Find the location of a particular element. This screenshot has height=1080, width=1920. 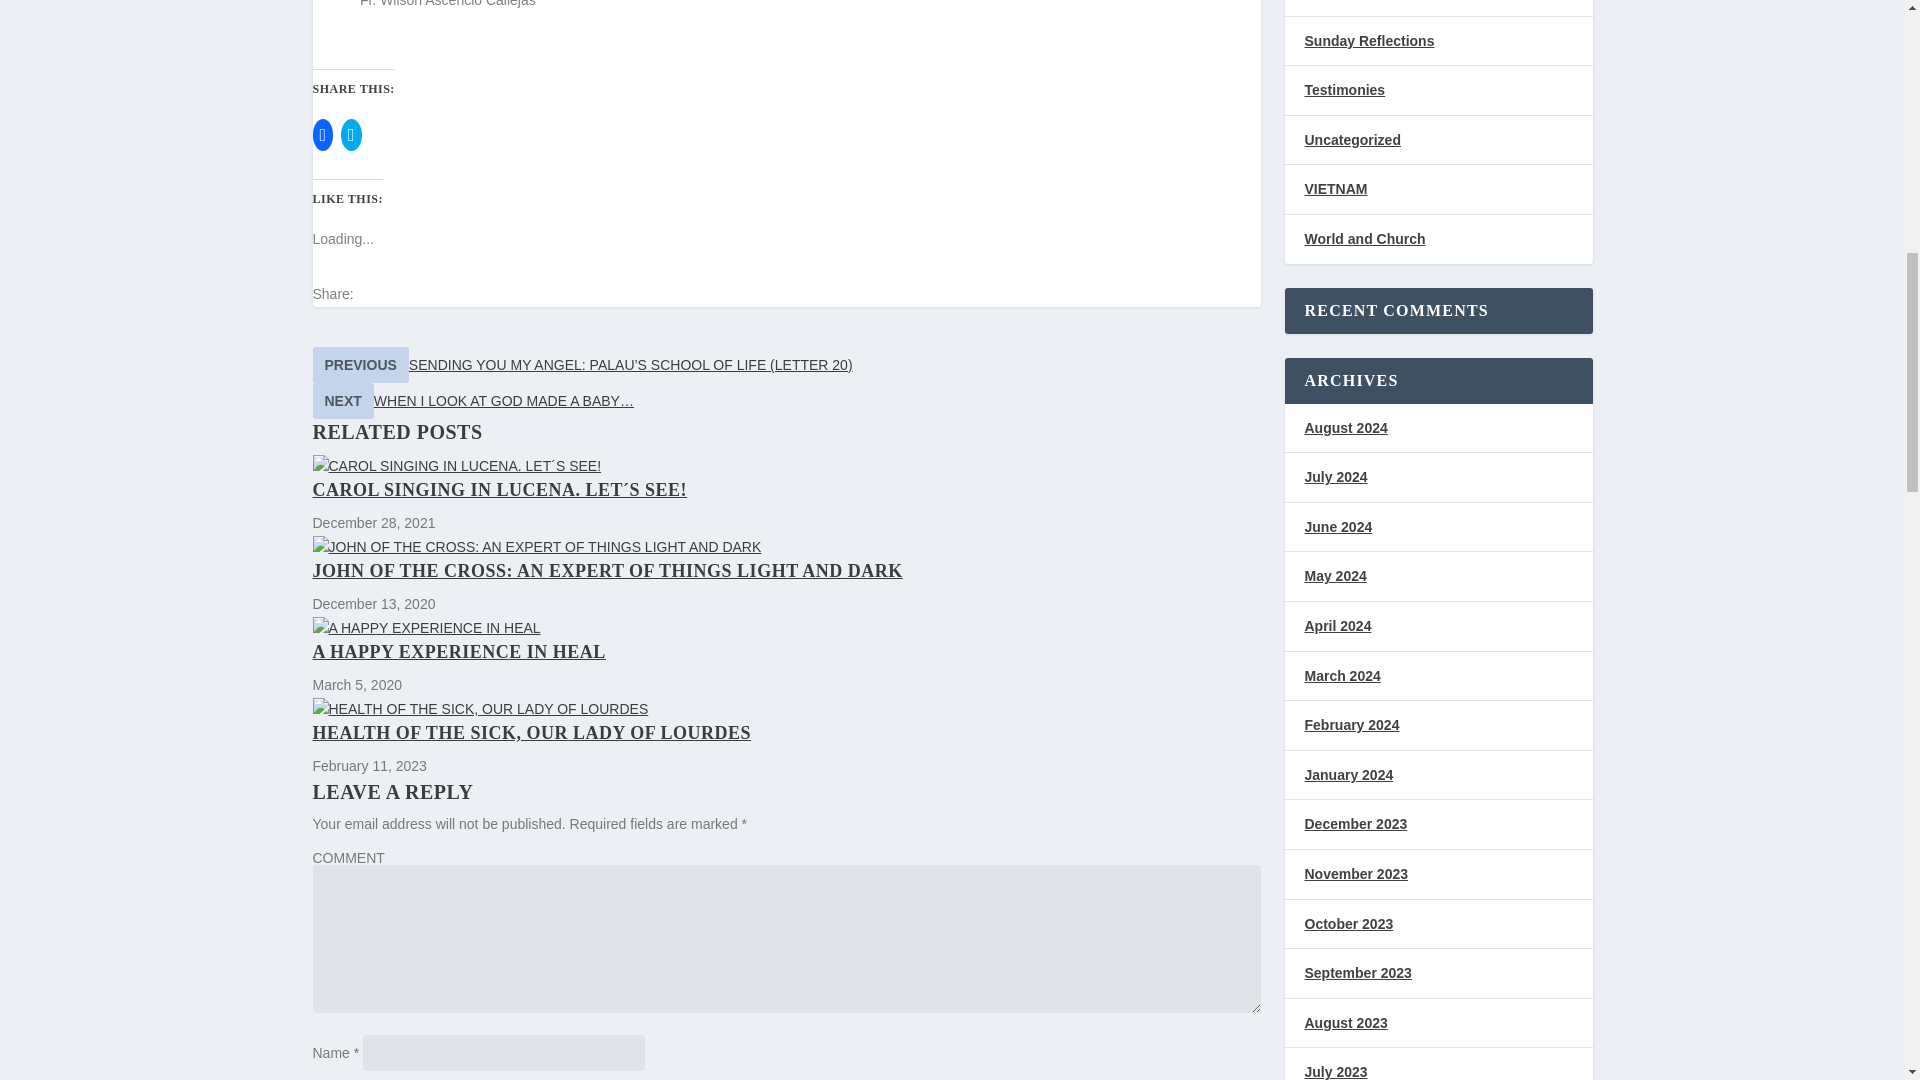

A HAPPY EXPERIENCE IN HEAL is located at coordinates (458, 652).